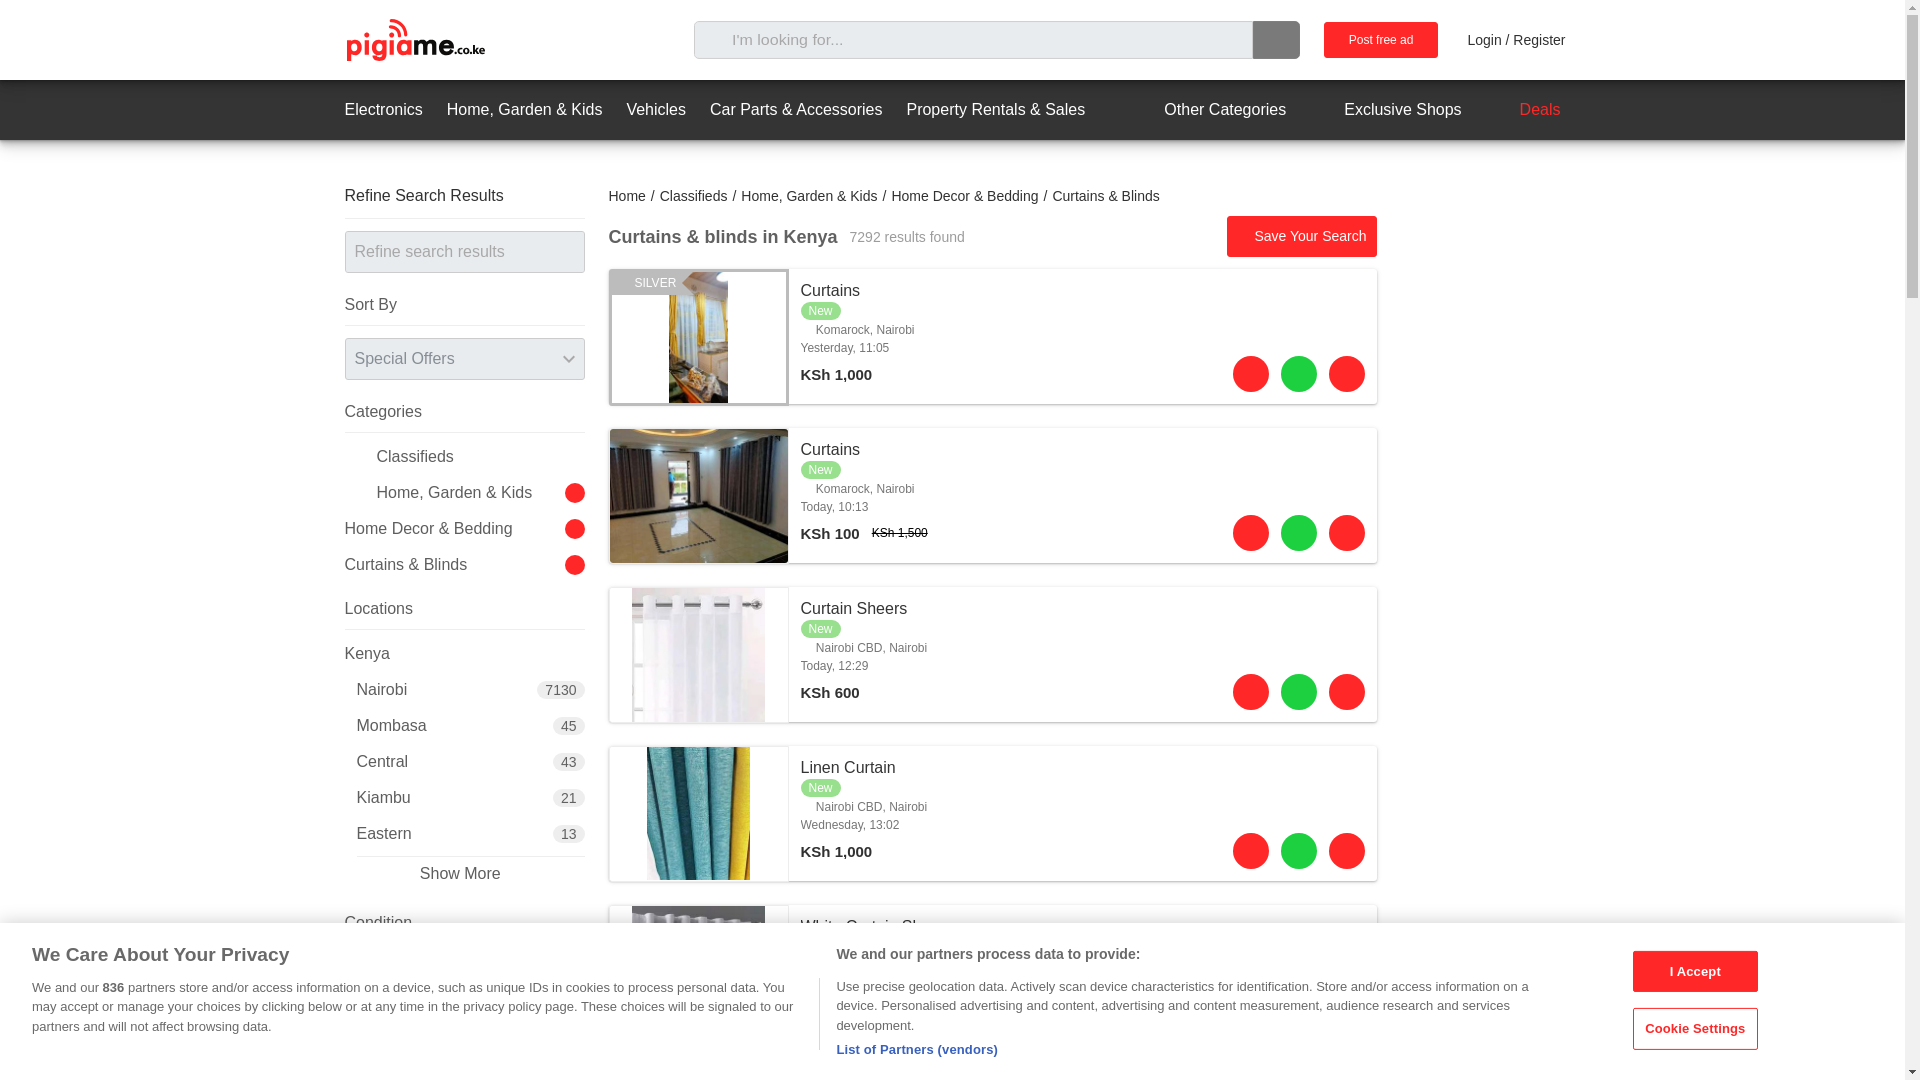 This screenshot has width=1920, height=1080. Describe the element at coordinates (1523, 110) in the screenshot. I see `Exclusive Shops` at that location.